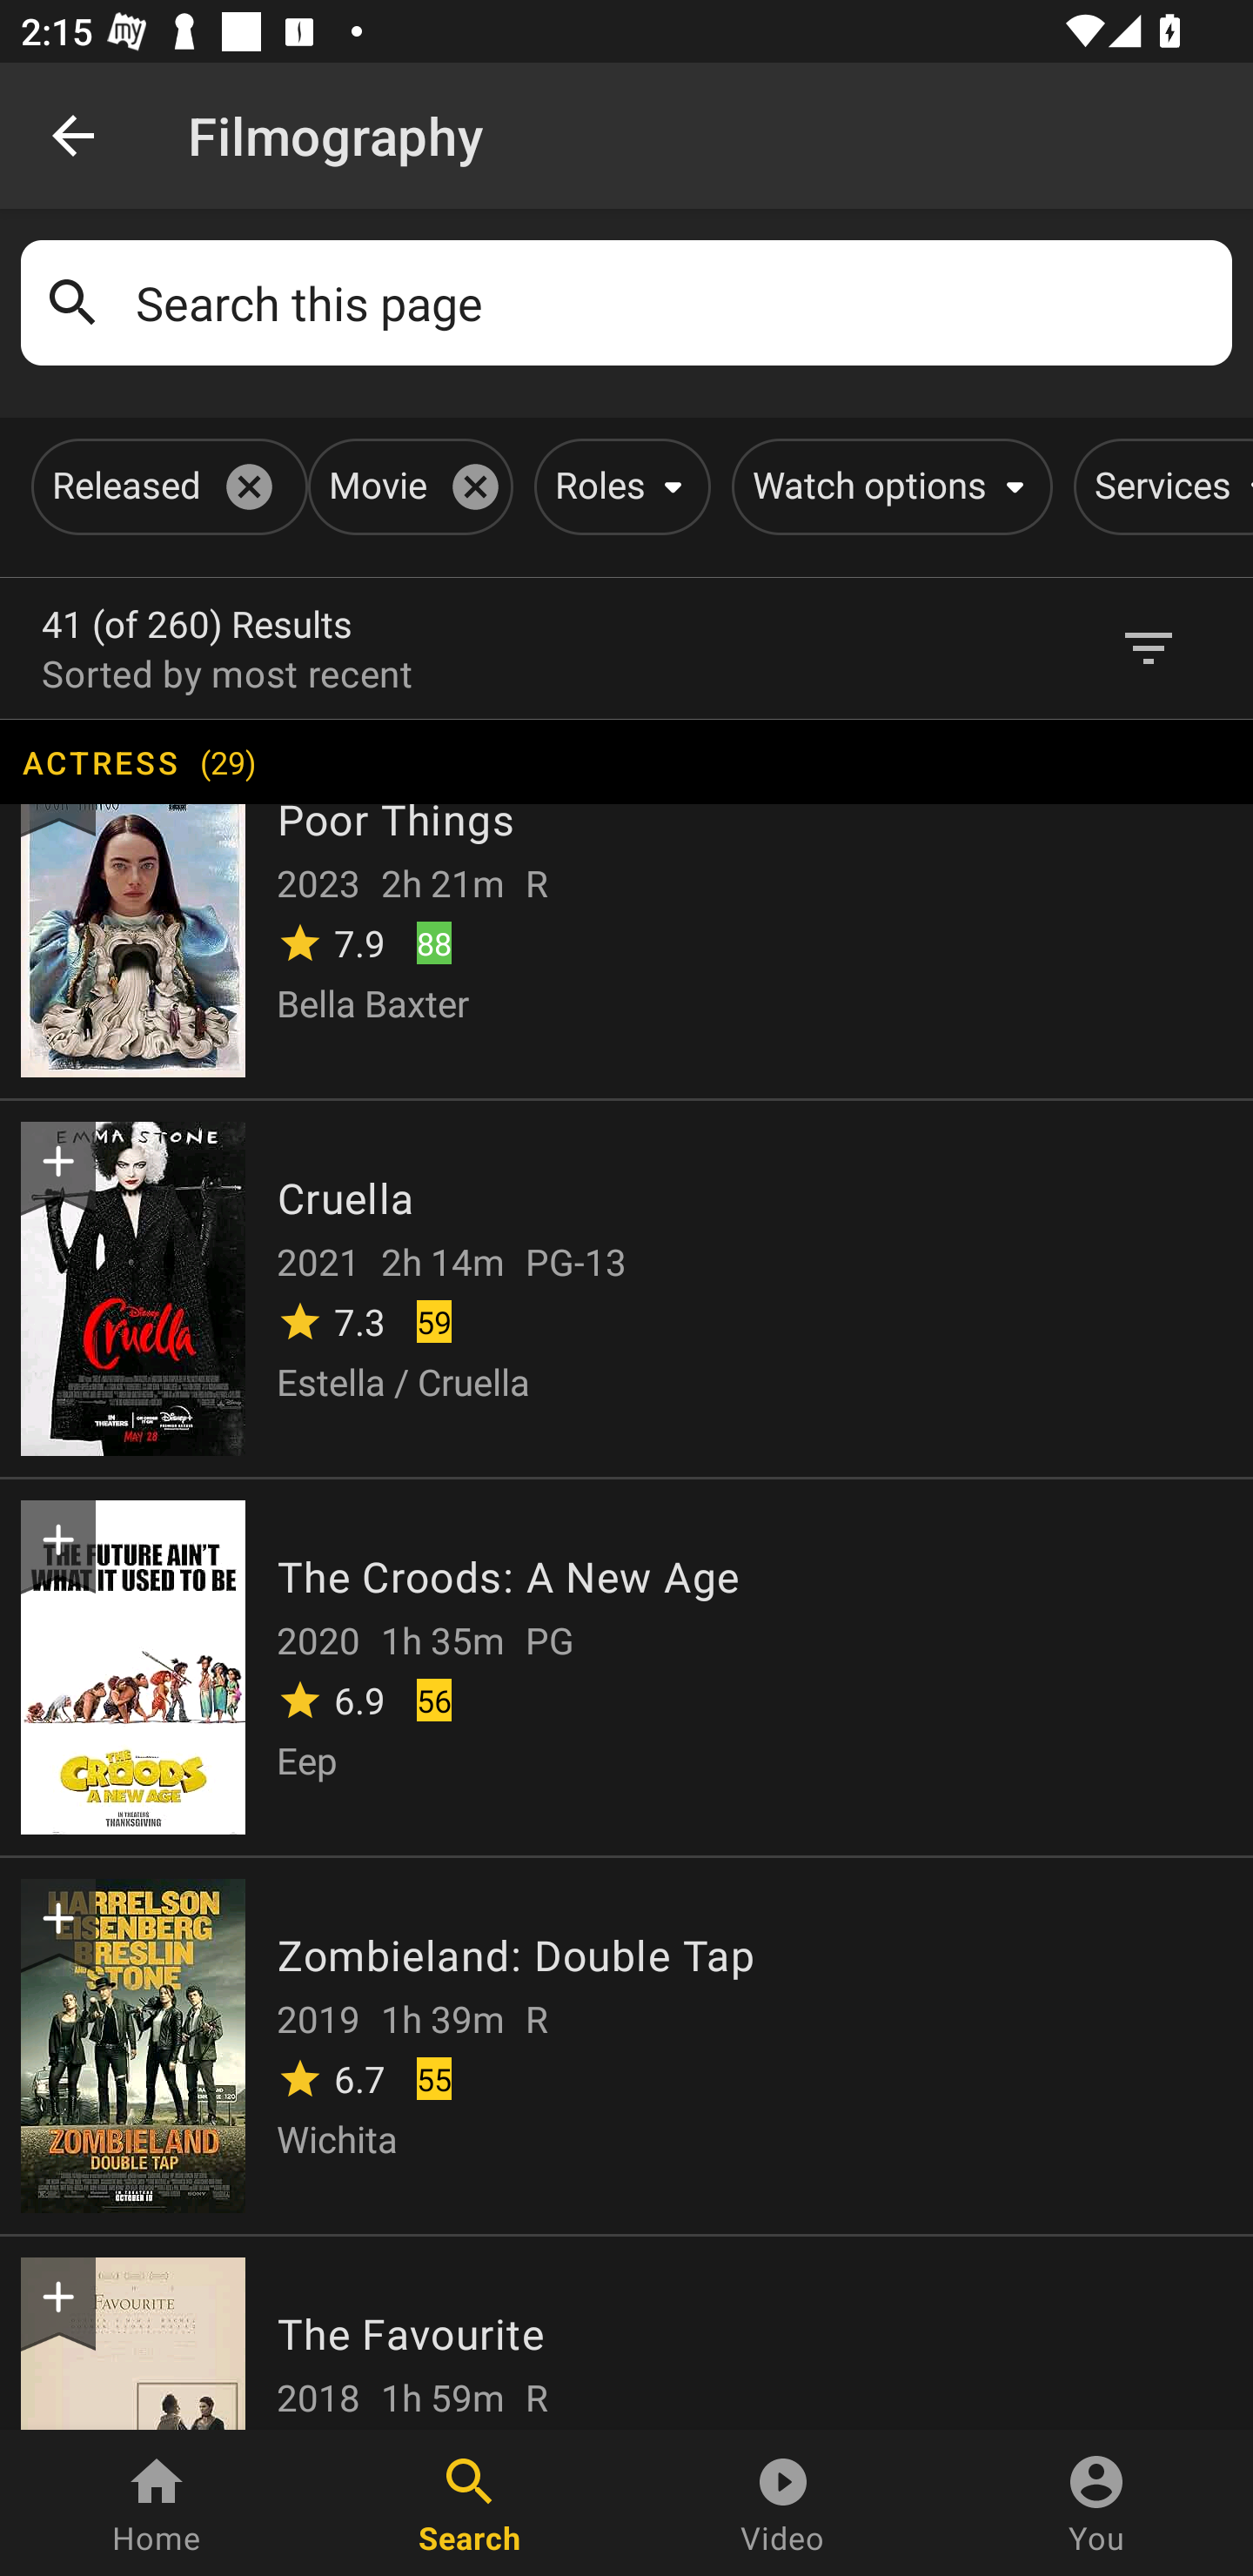 This screenshot has height=2576, width=1253. Describe the element at coordinates (164, 486) in the screenshot. I see `Released` at that location.